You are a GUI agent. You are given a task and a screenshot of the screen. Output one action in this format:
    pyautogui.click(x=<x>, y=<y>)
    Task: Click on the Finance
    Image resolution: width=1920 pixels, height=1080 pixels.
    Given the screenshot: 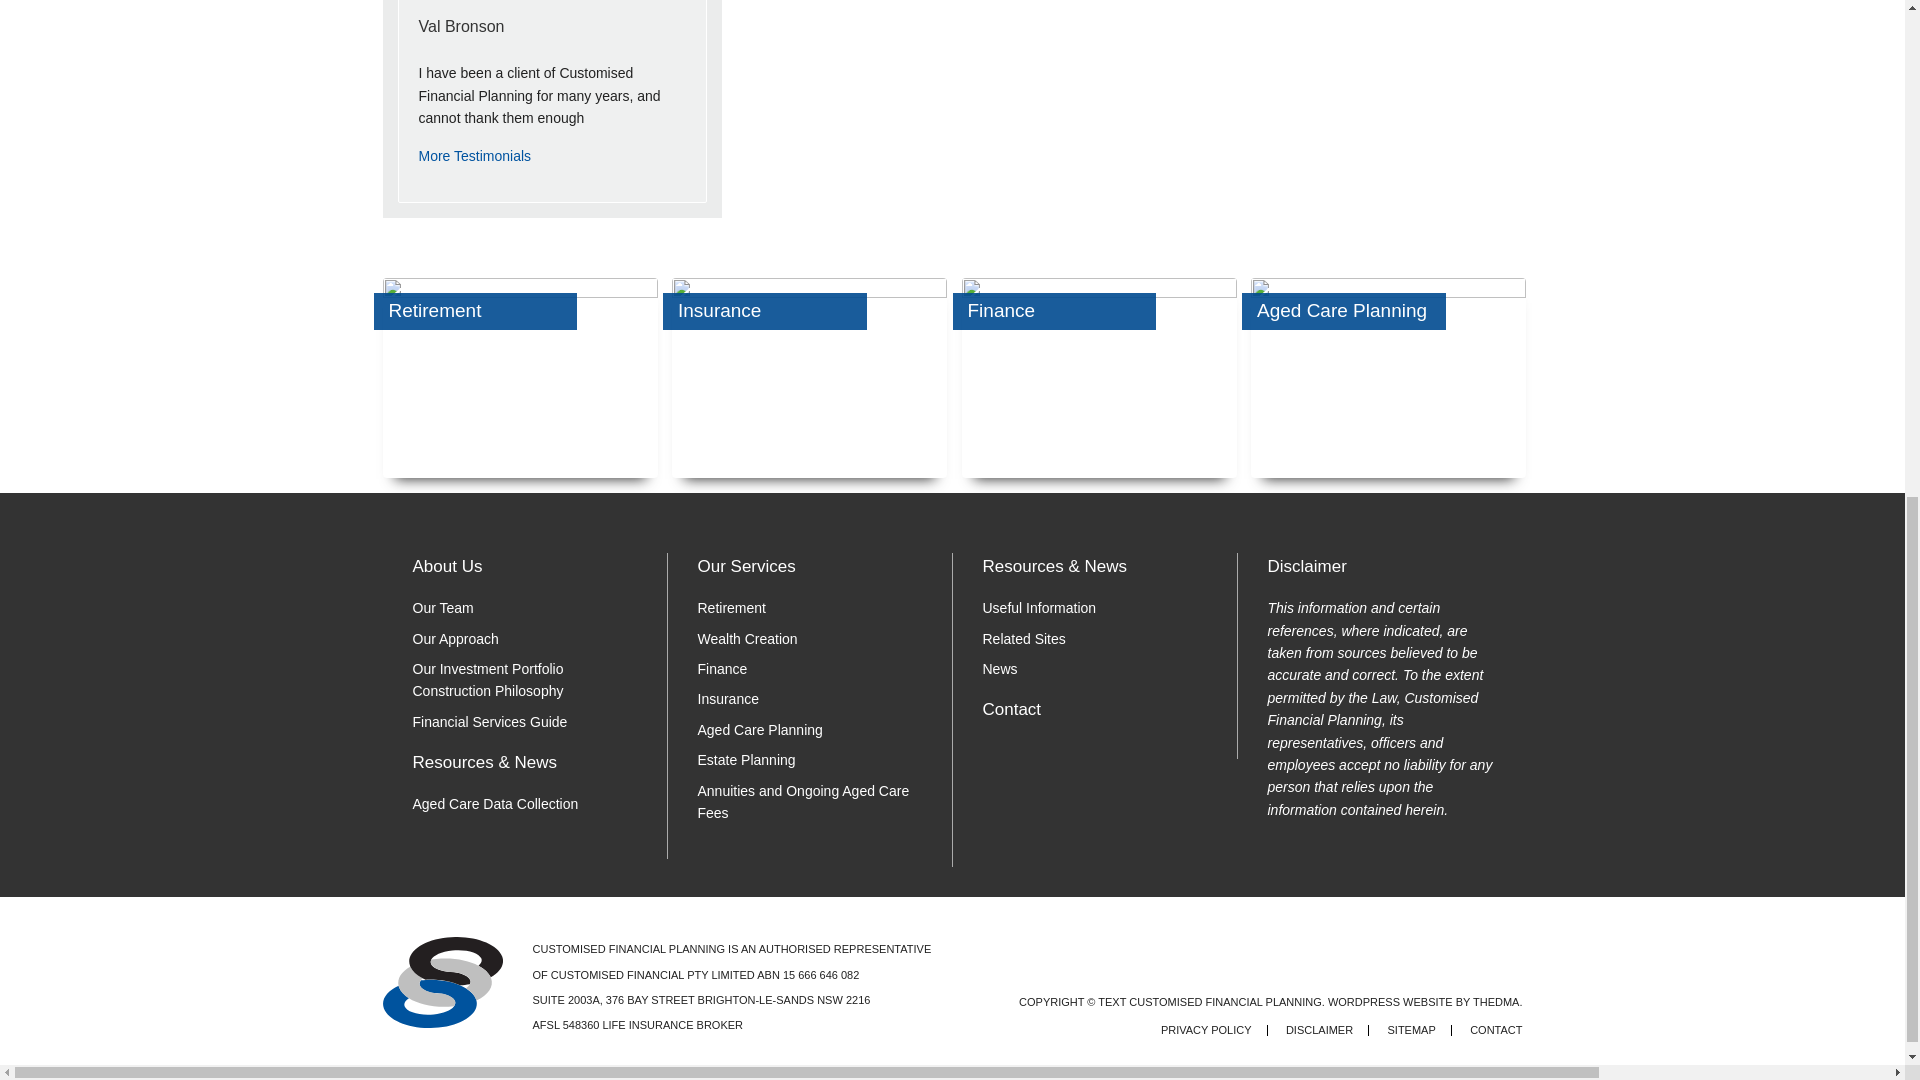 What is the action you would take?
    pyautogui.click(x=1054, y=311)
    